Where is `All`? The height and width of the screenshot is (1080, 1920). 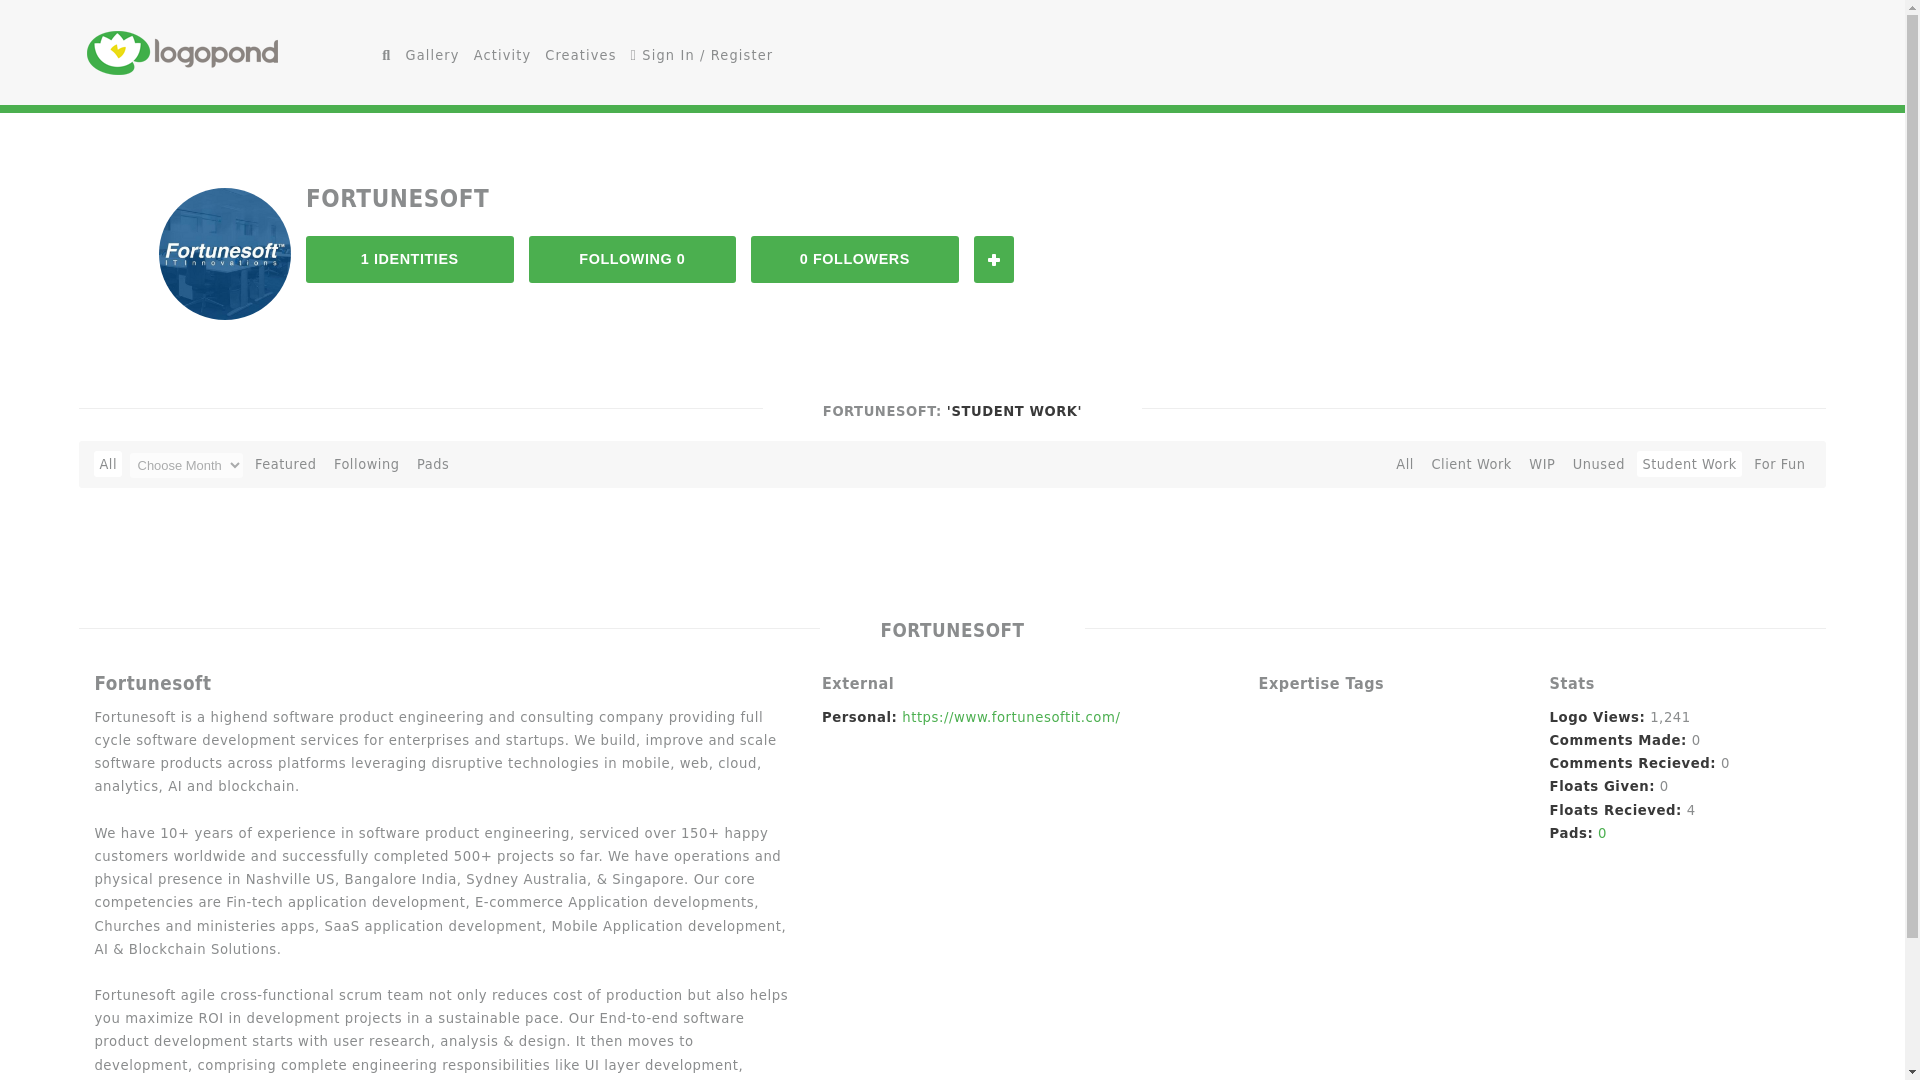 All is located at coordinates (1404, 464).